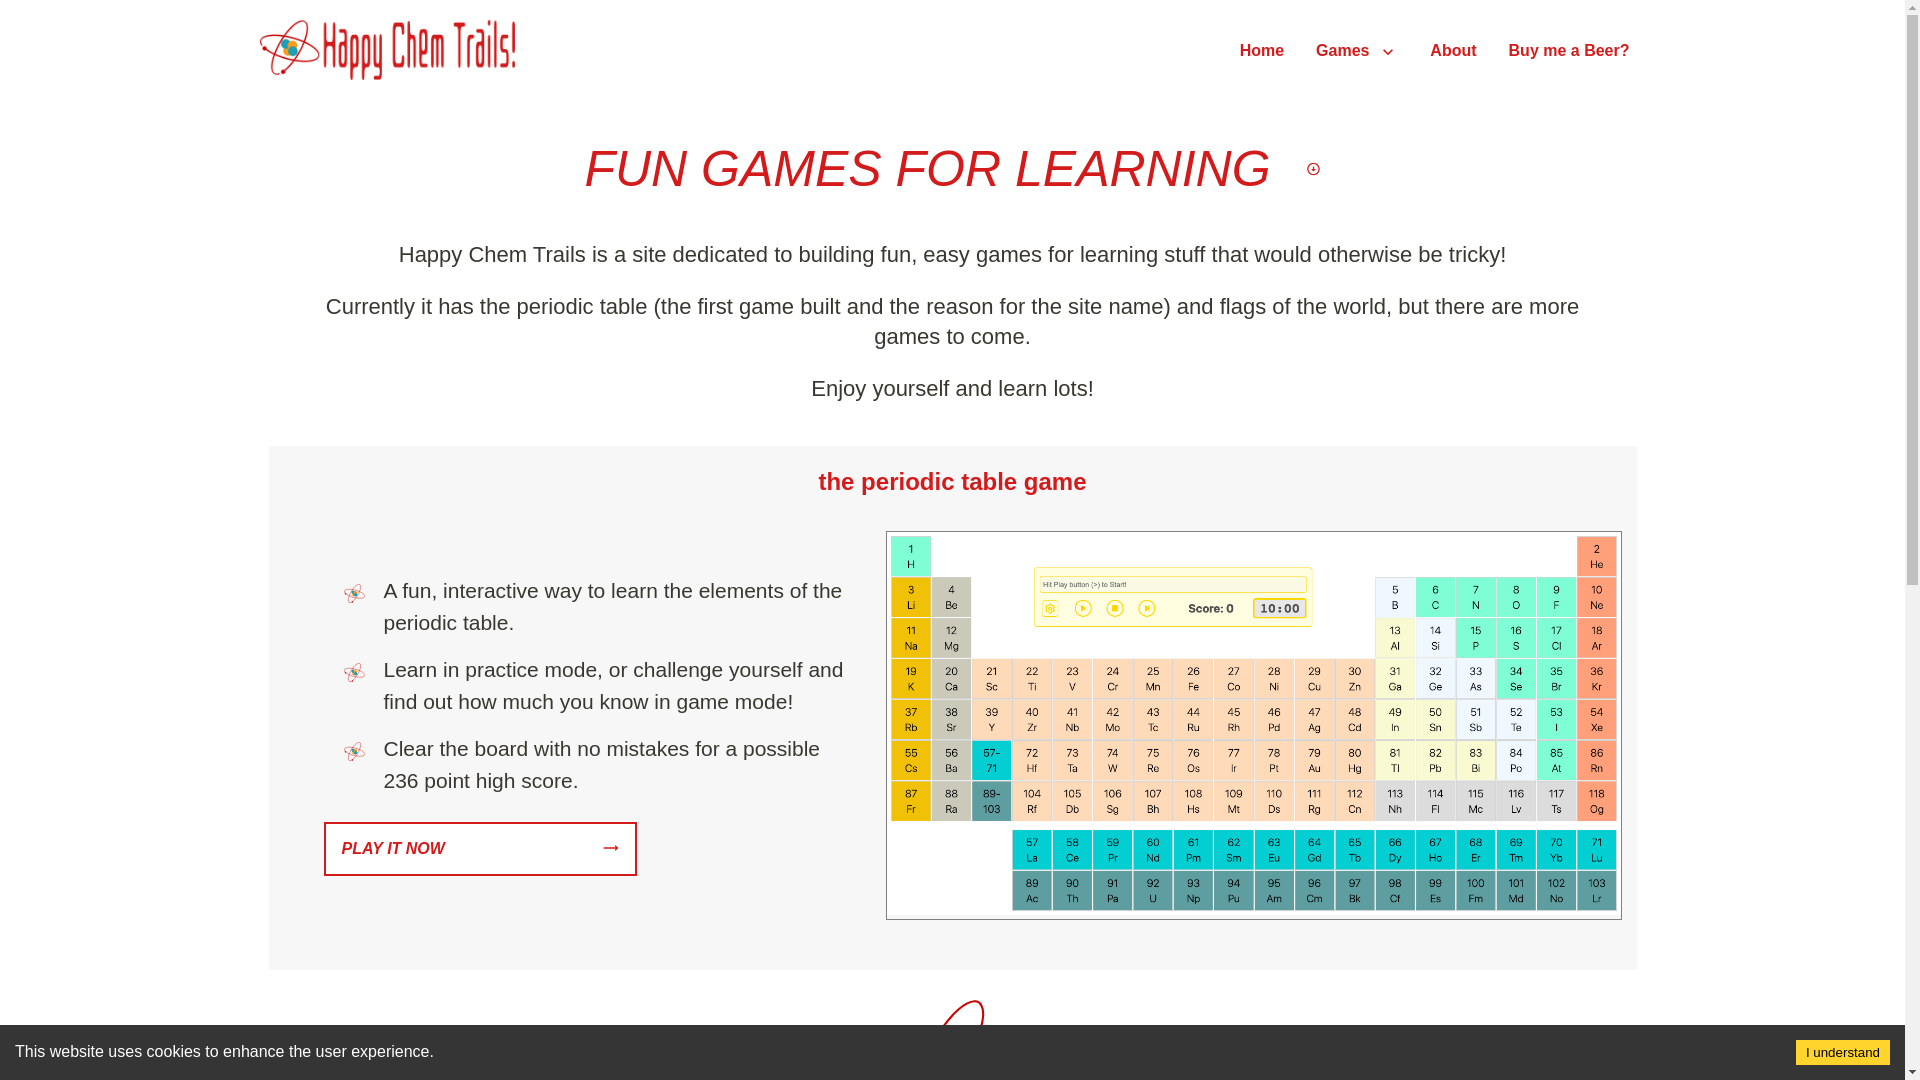  What do you see at coordinates (1262, 52) in the screenshot?
I see `Home` at bounding box center [1262, 52].